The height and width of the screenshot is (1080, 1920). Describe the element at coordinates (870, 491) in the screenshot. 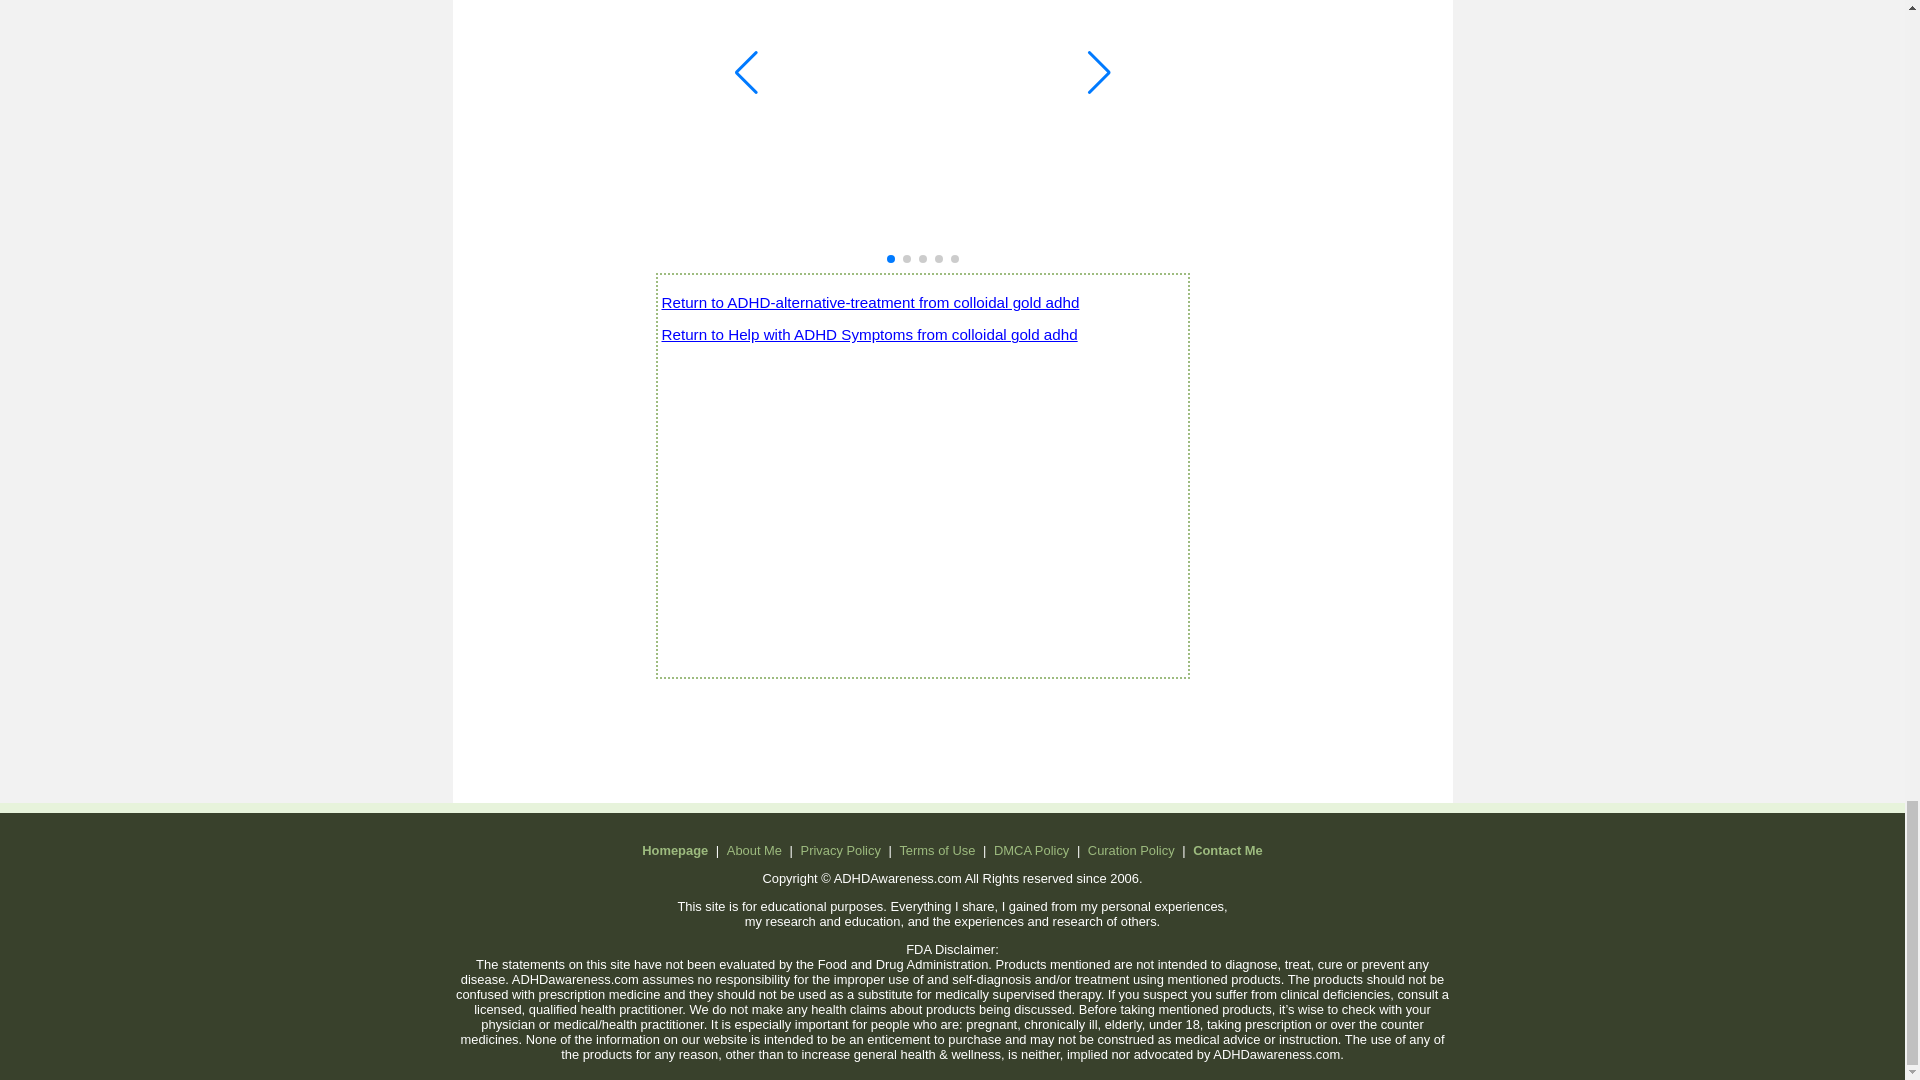

I see `Return to Help with ADHD Symptoms from colloidal gold adhd` at that location.